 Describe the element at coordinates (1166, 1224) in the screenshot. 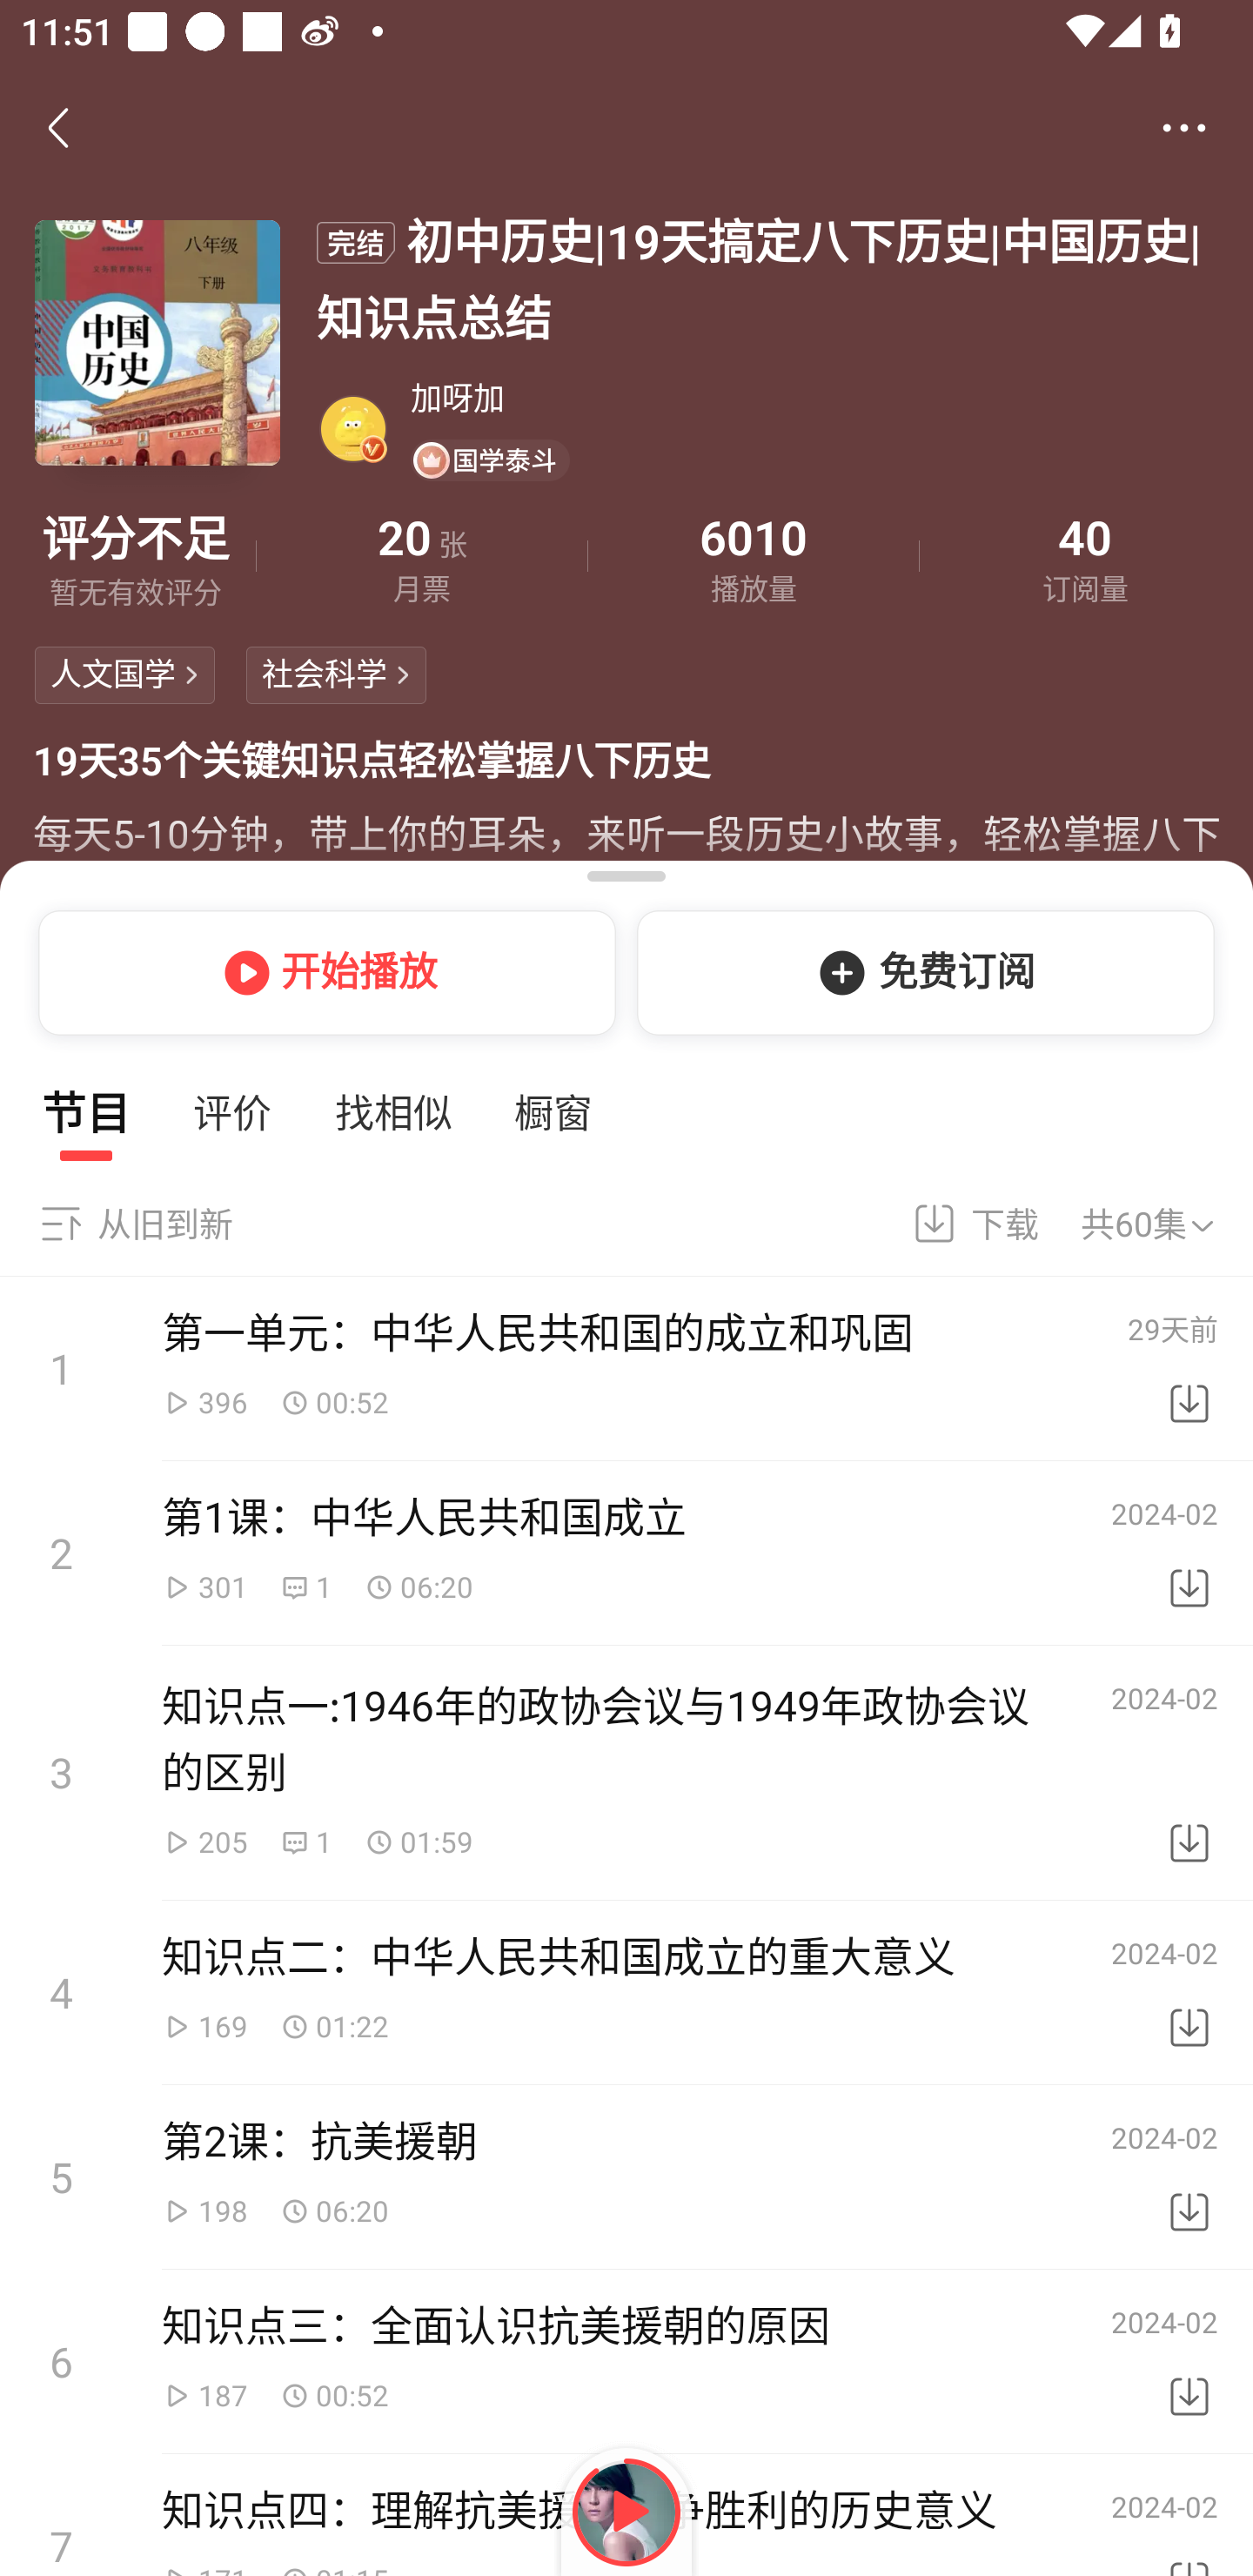

I see `共60集 选集，共60集` at that location.